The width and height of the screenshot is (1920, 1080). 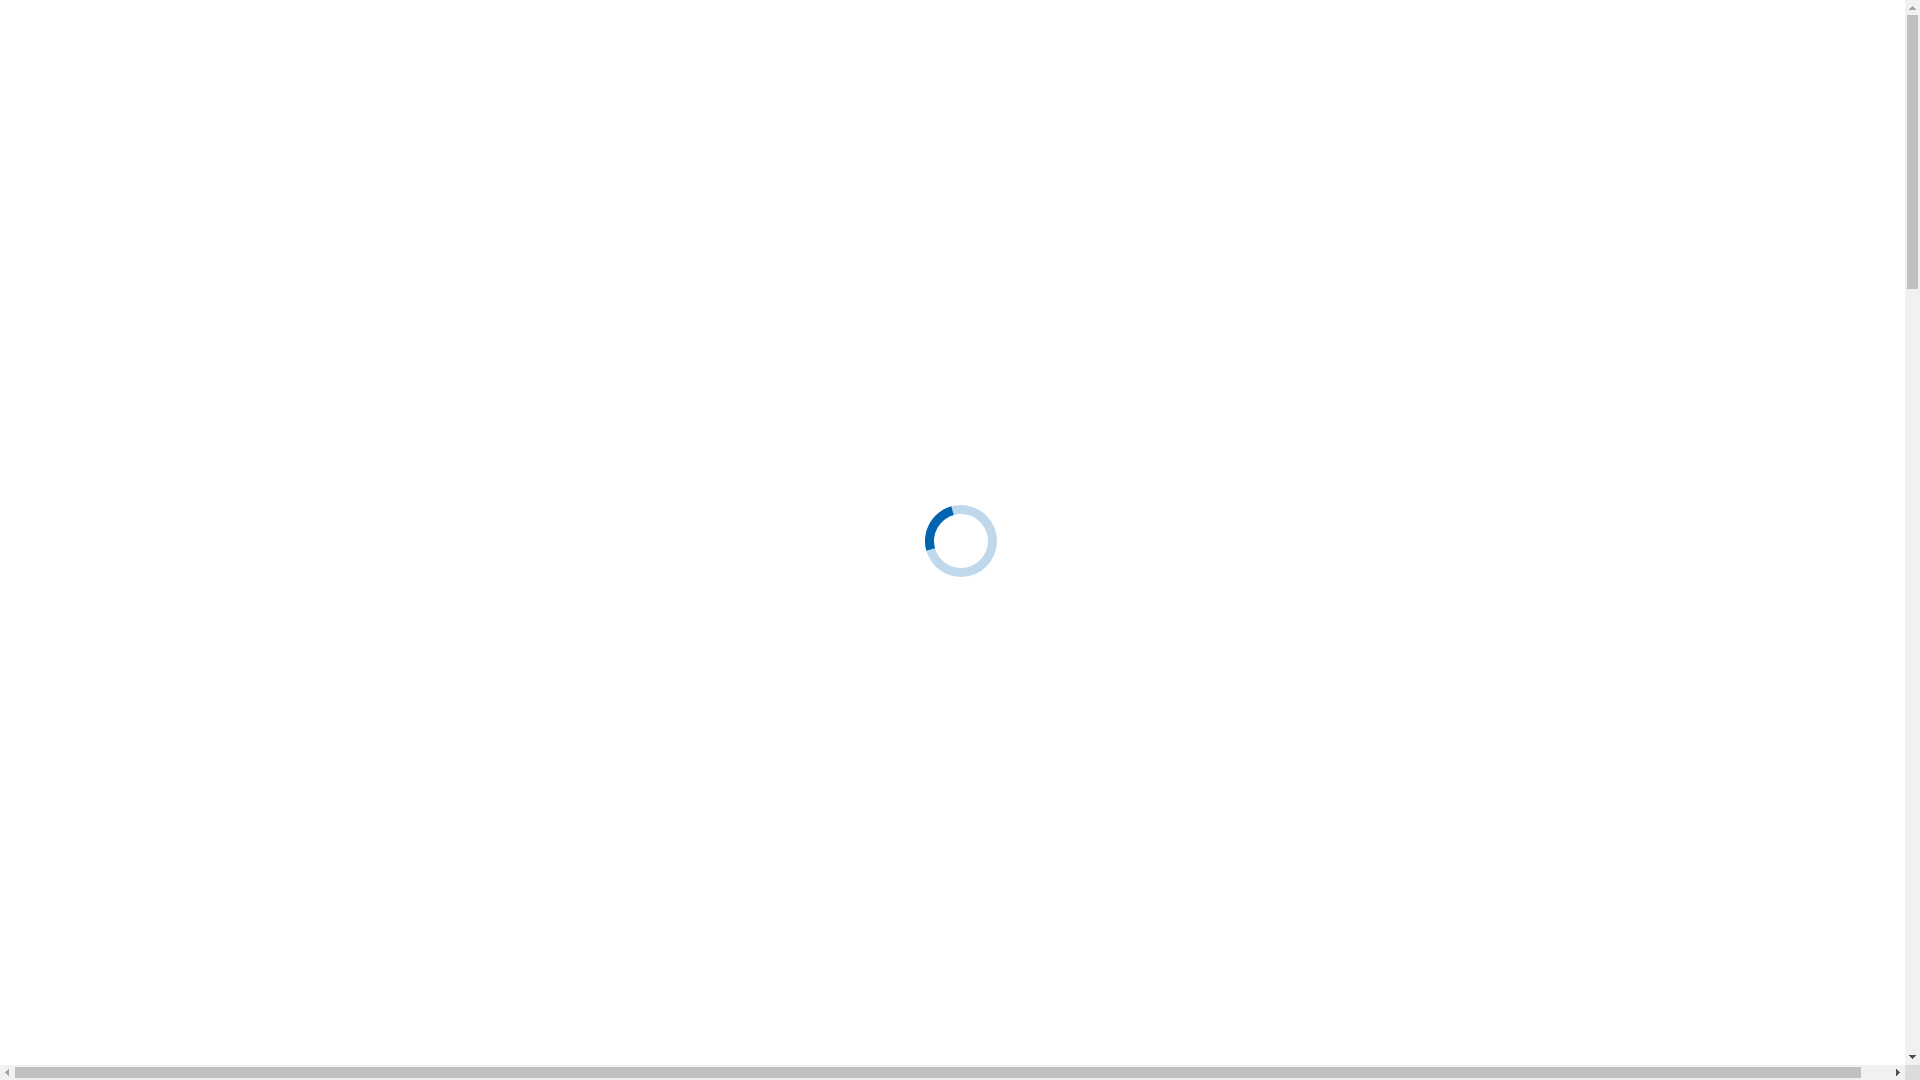 I want to click on Types of Loans, so click(x=177, y=176).